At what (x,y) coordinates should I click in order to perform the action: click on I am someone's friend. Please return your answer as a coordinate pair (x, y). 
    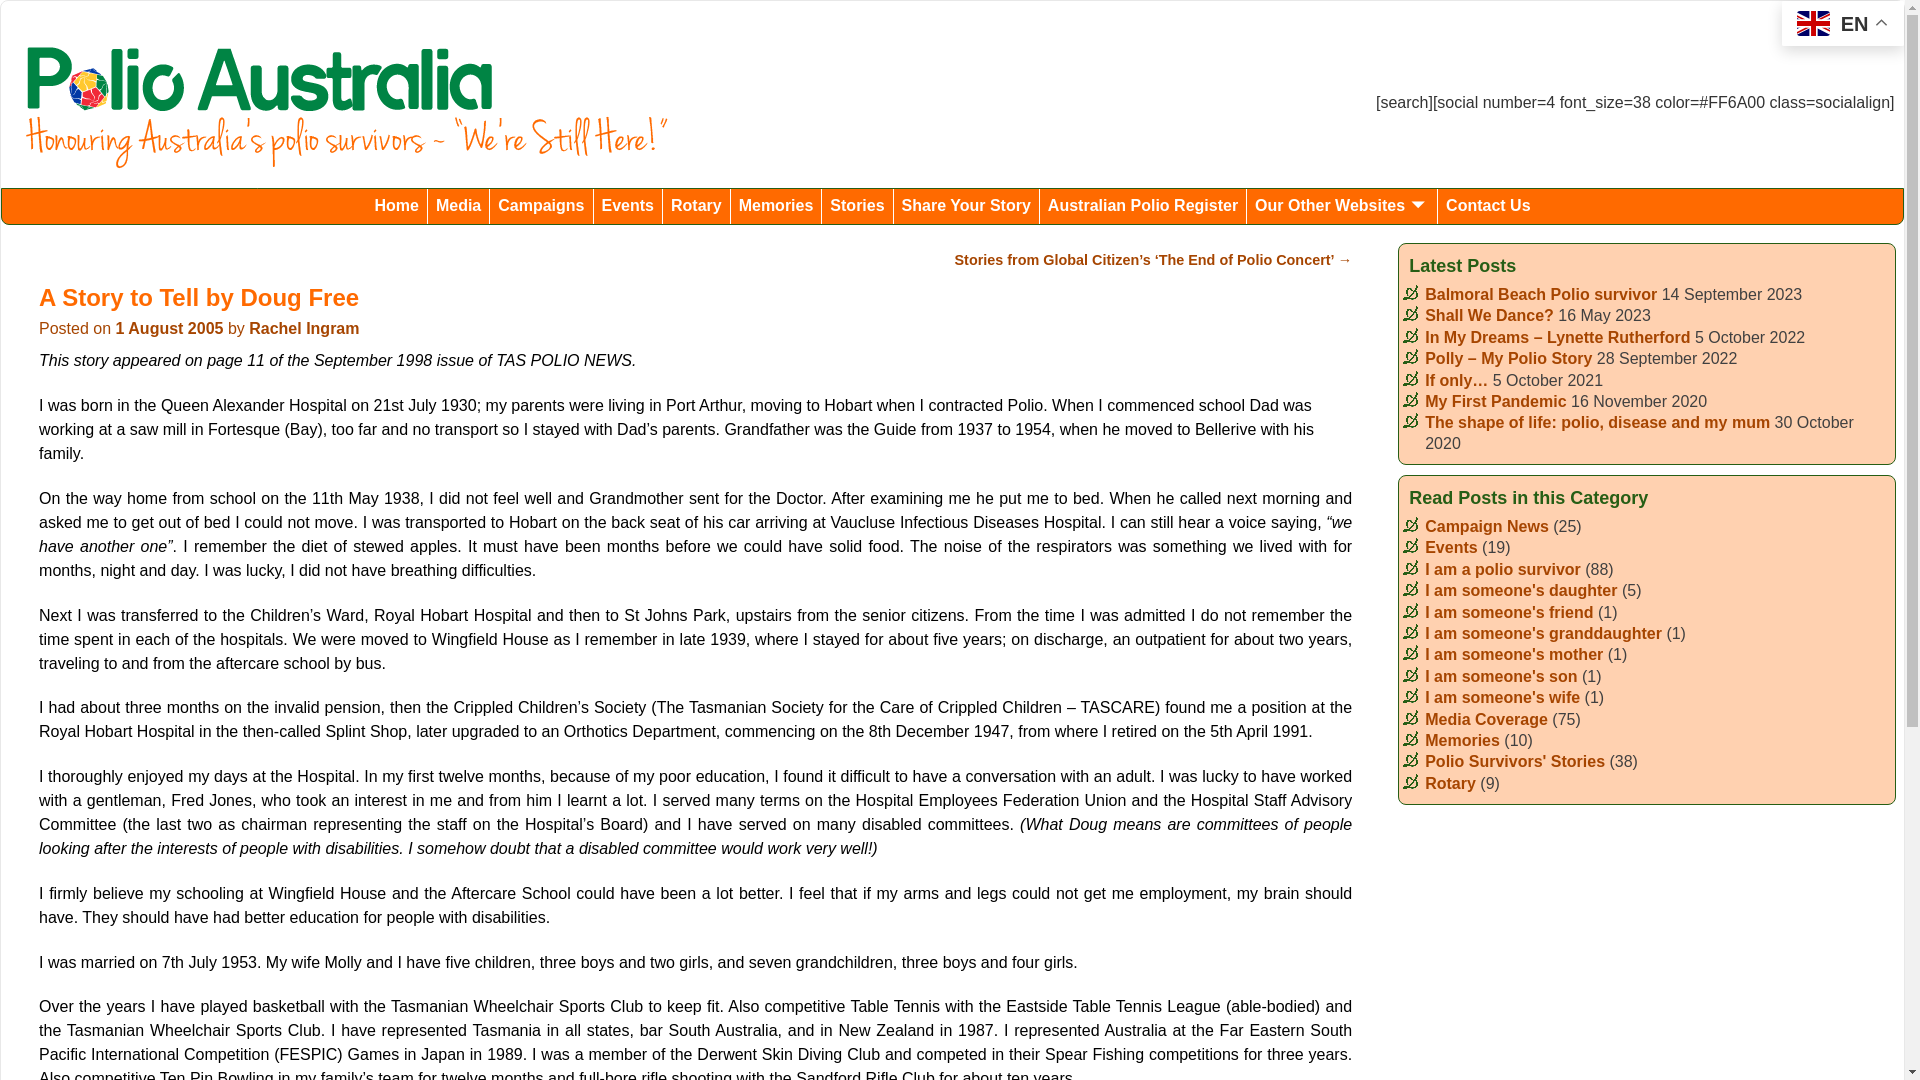
    Looking at the image, I should click on (1509, 612).